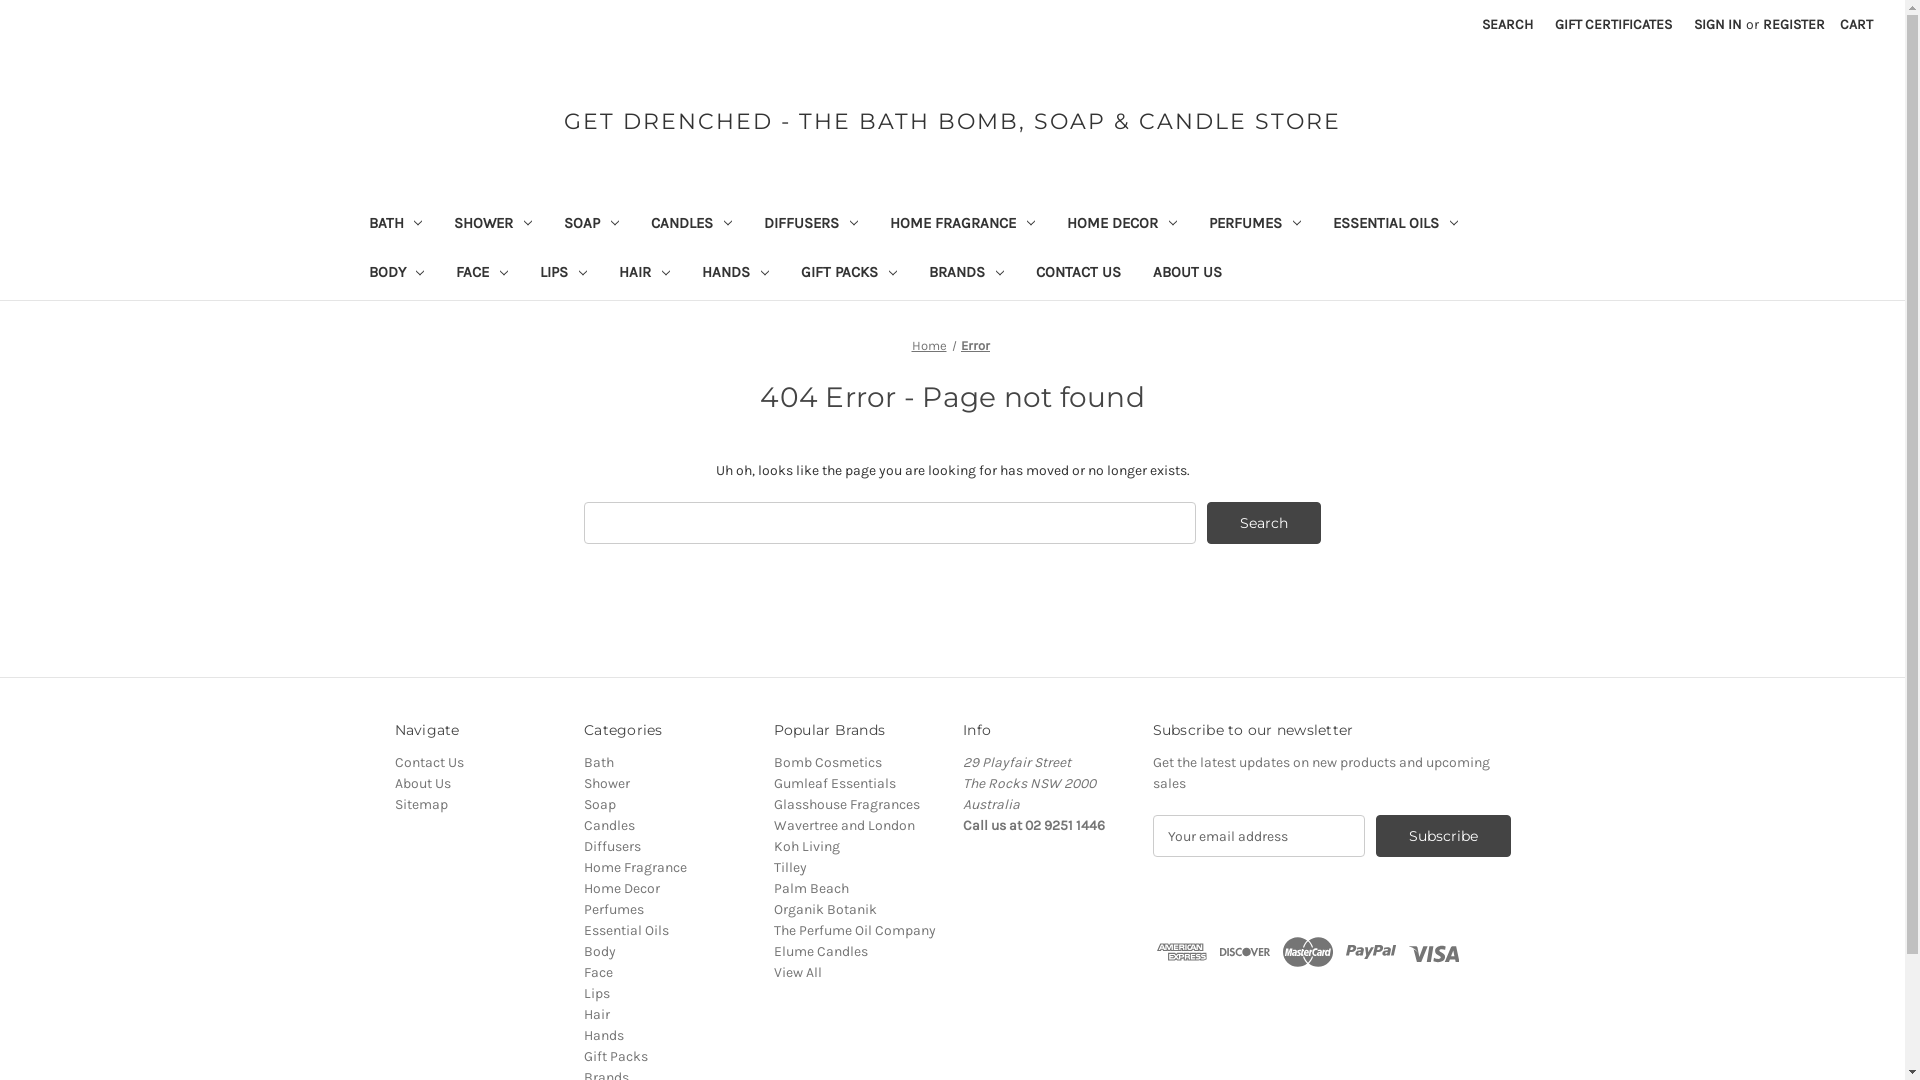 The image size is (1920, 1080). Describe the element at coordinates (1396, 226) in the screenshot. I see `ESSENTIAL OILS` at that location.